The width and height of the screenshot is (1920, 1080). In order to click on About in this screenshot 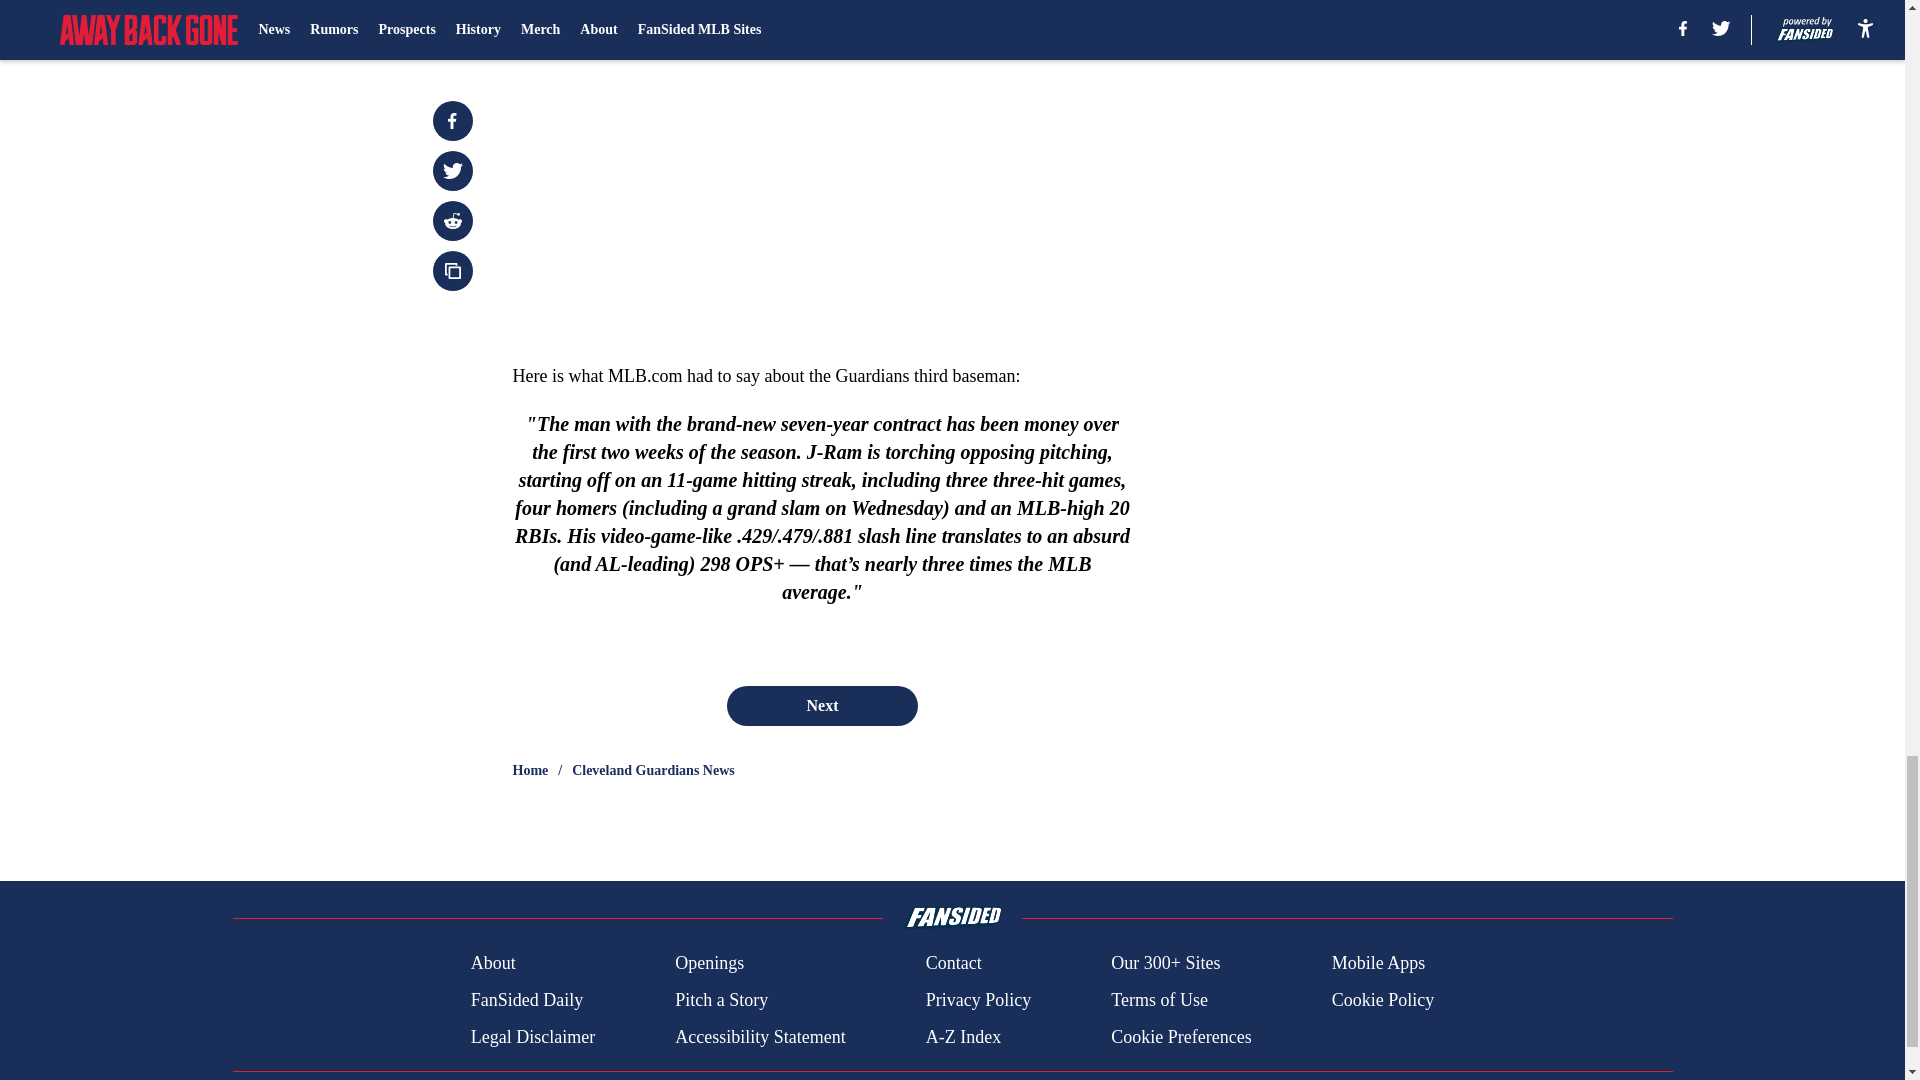, I will do `click(493, 964)`.